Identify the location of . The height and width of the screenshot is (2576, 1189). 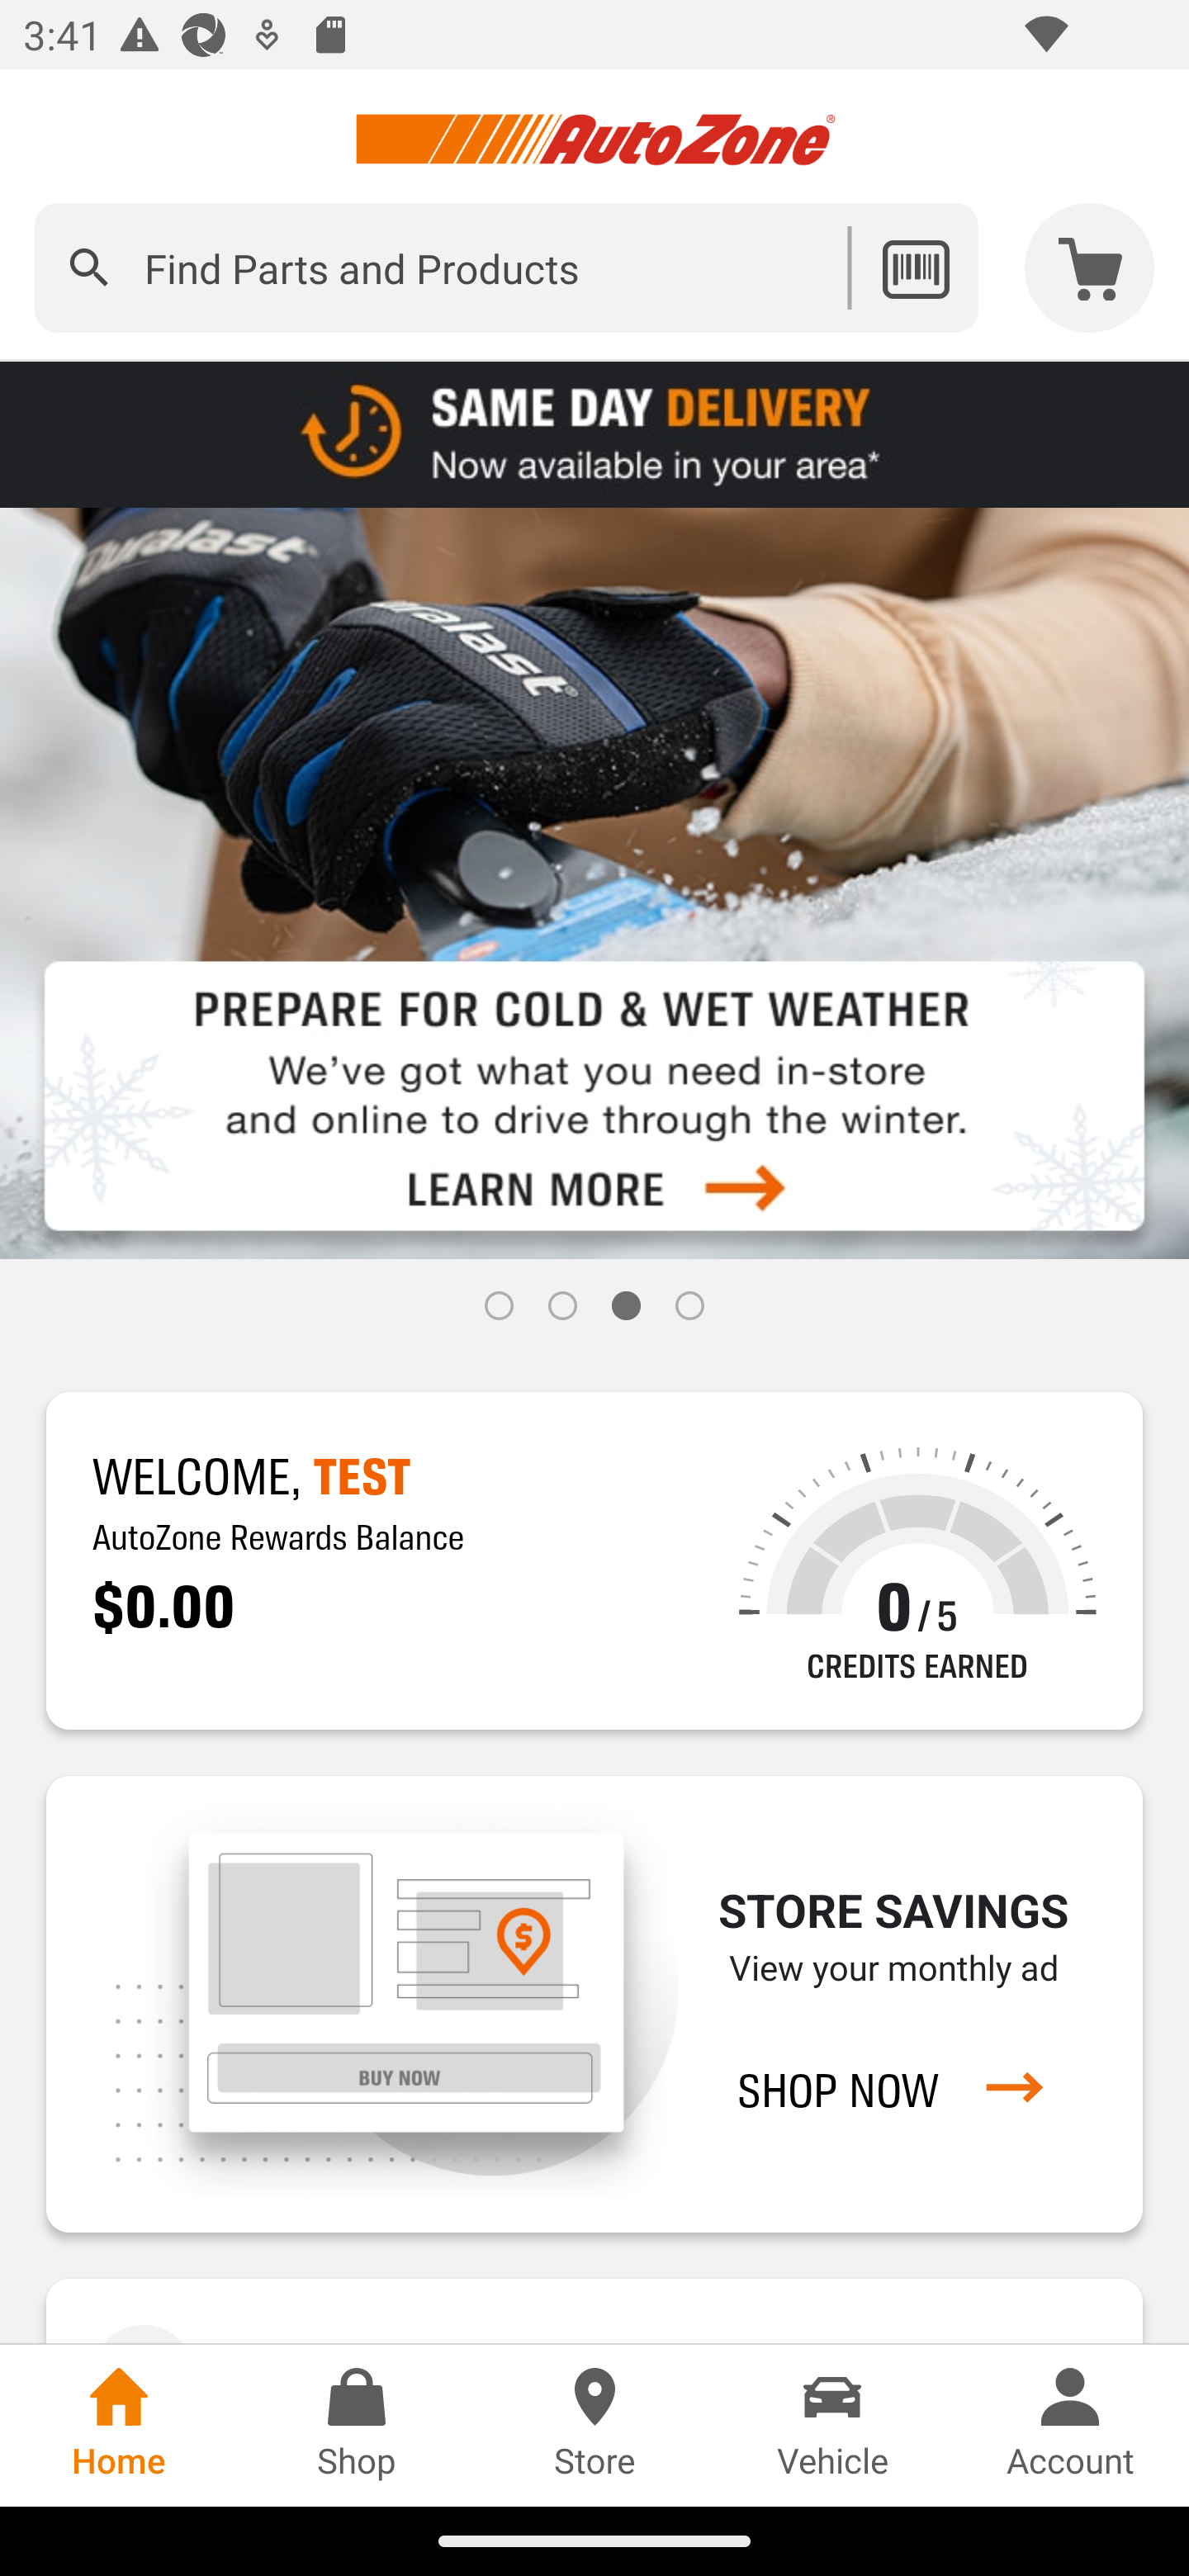
(89, 268).